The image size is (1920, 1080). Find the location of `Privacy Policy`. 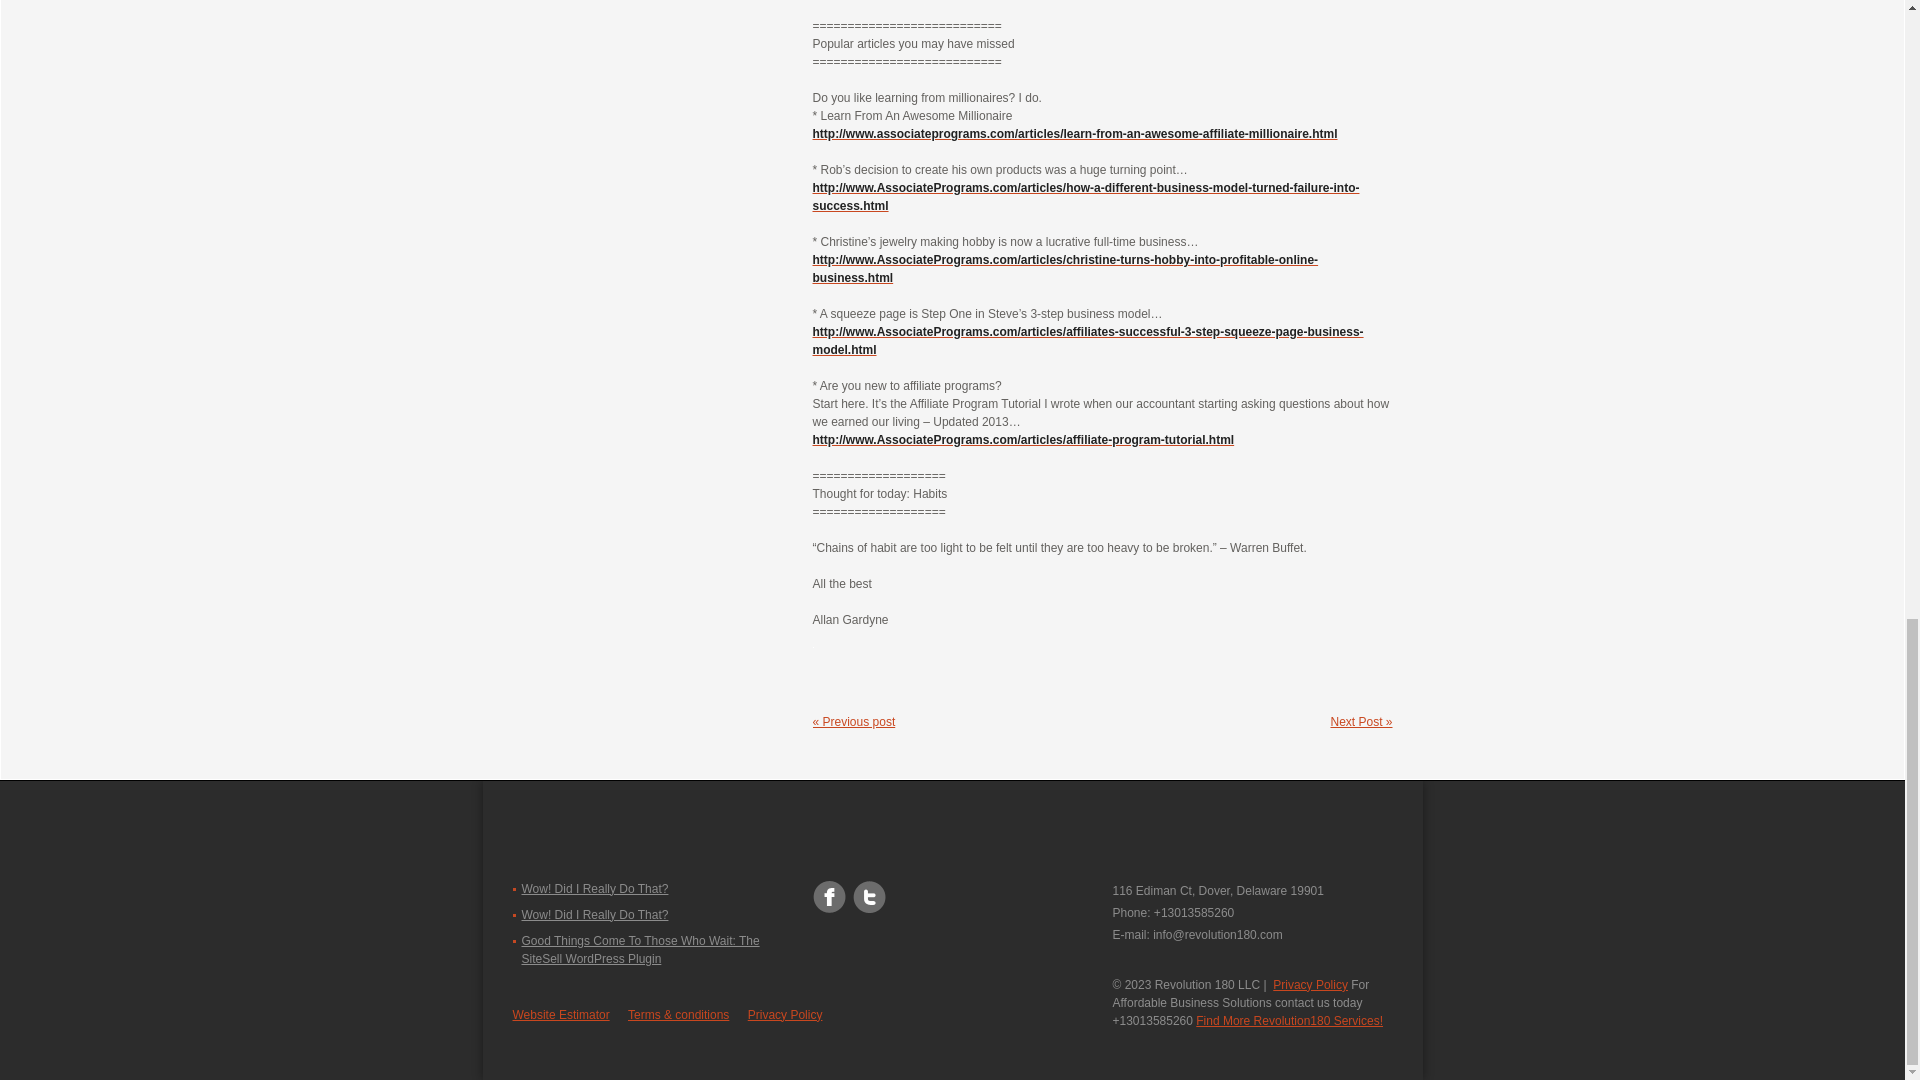

Privacy Policy is located at coordinates (786, 1014).